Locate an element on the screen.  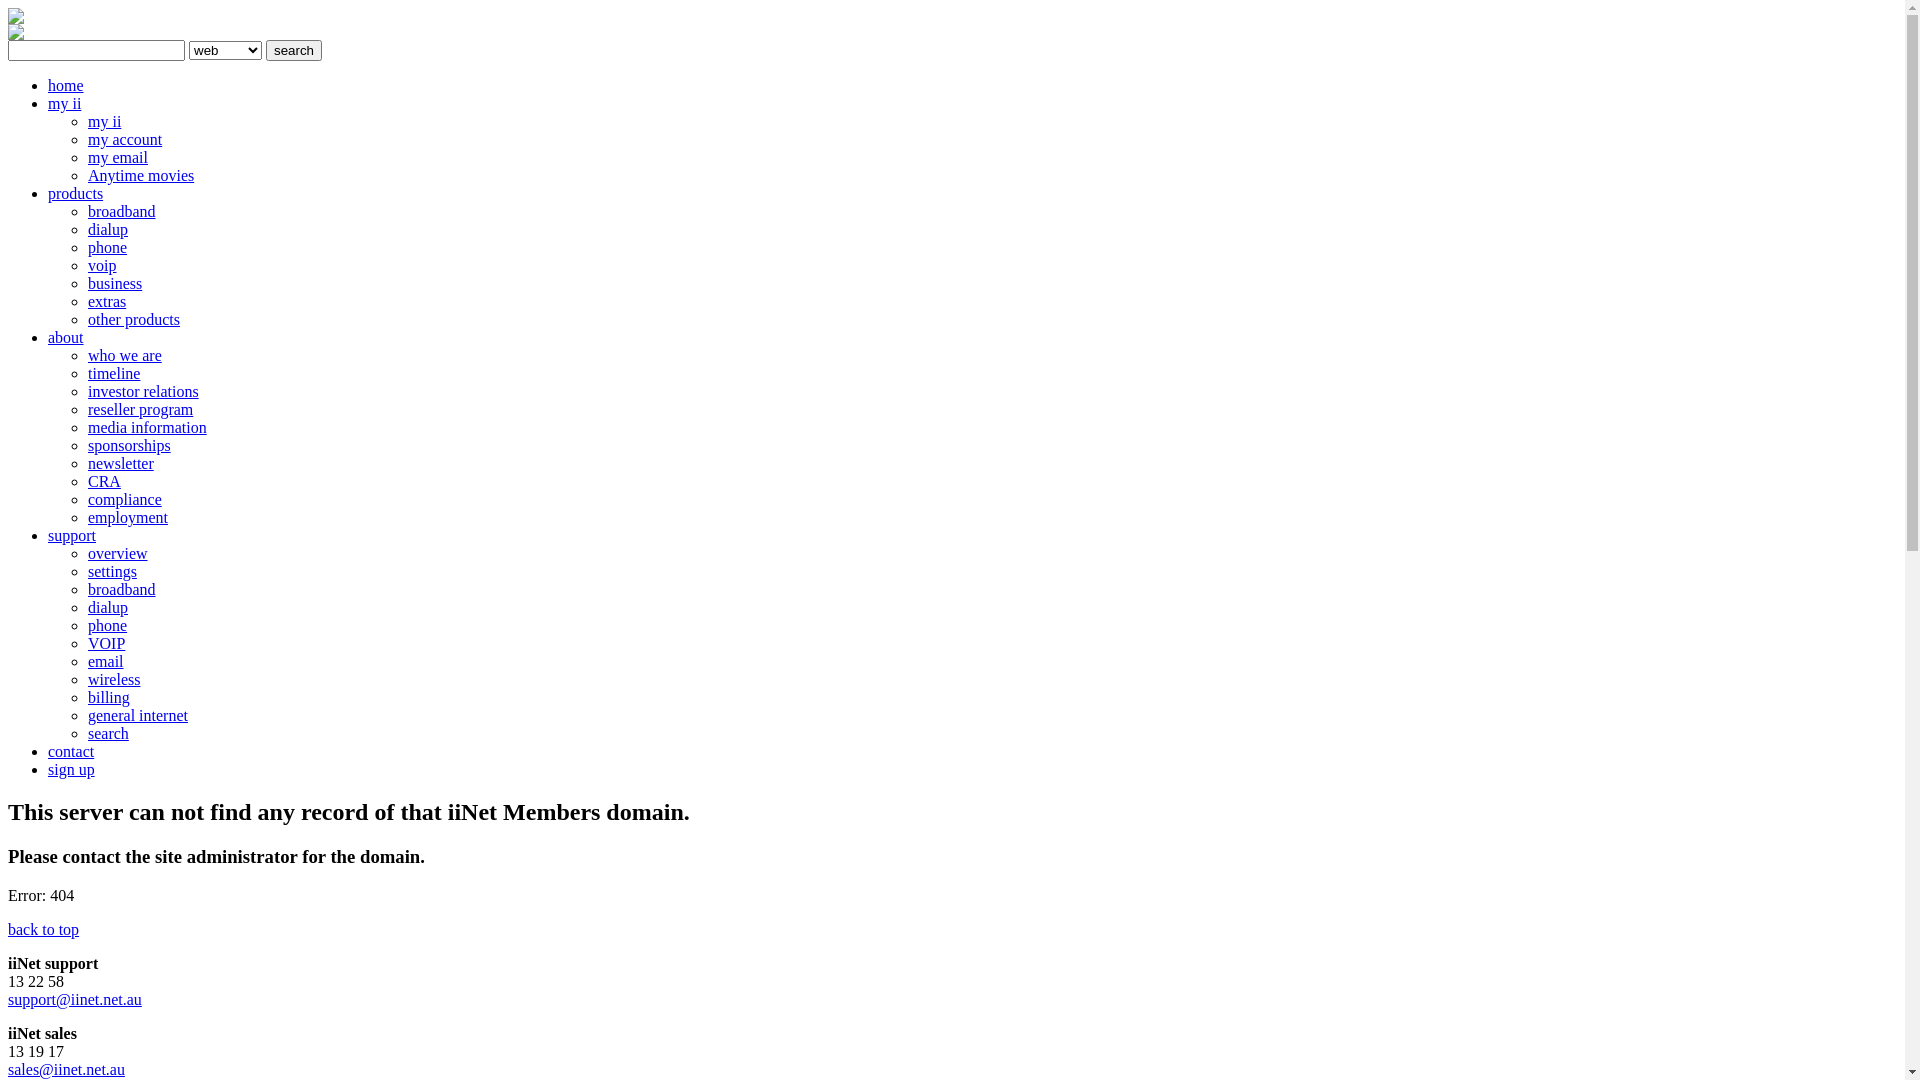
phone is located at coordinates (108, 248).